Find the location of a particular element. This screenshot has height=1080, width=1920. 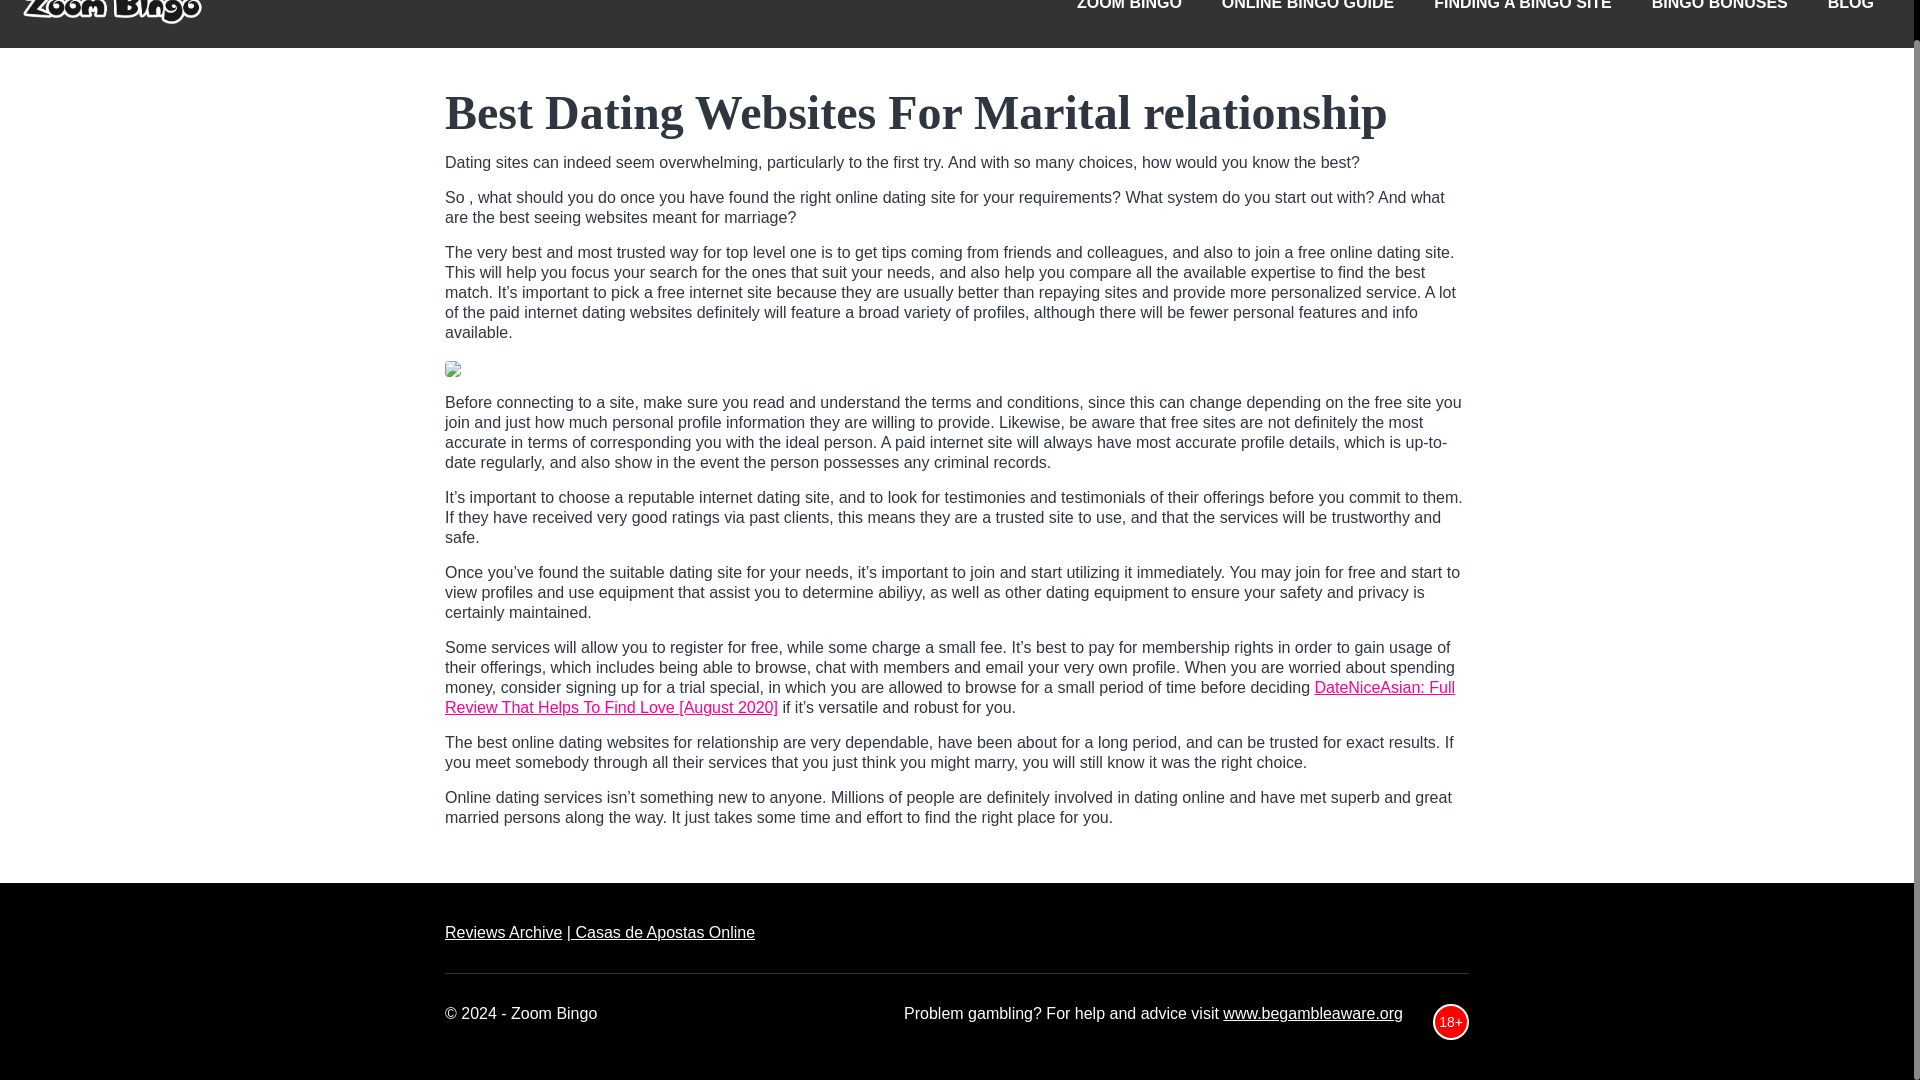

ONLINE BINGO GUIDE is located at coordinates (1307, 24).